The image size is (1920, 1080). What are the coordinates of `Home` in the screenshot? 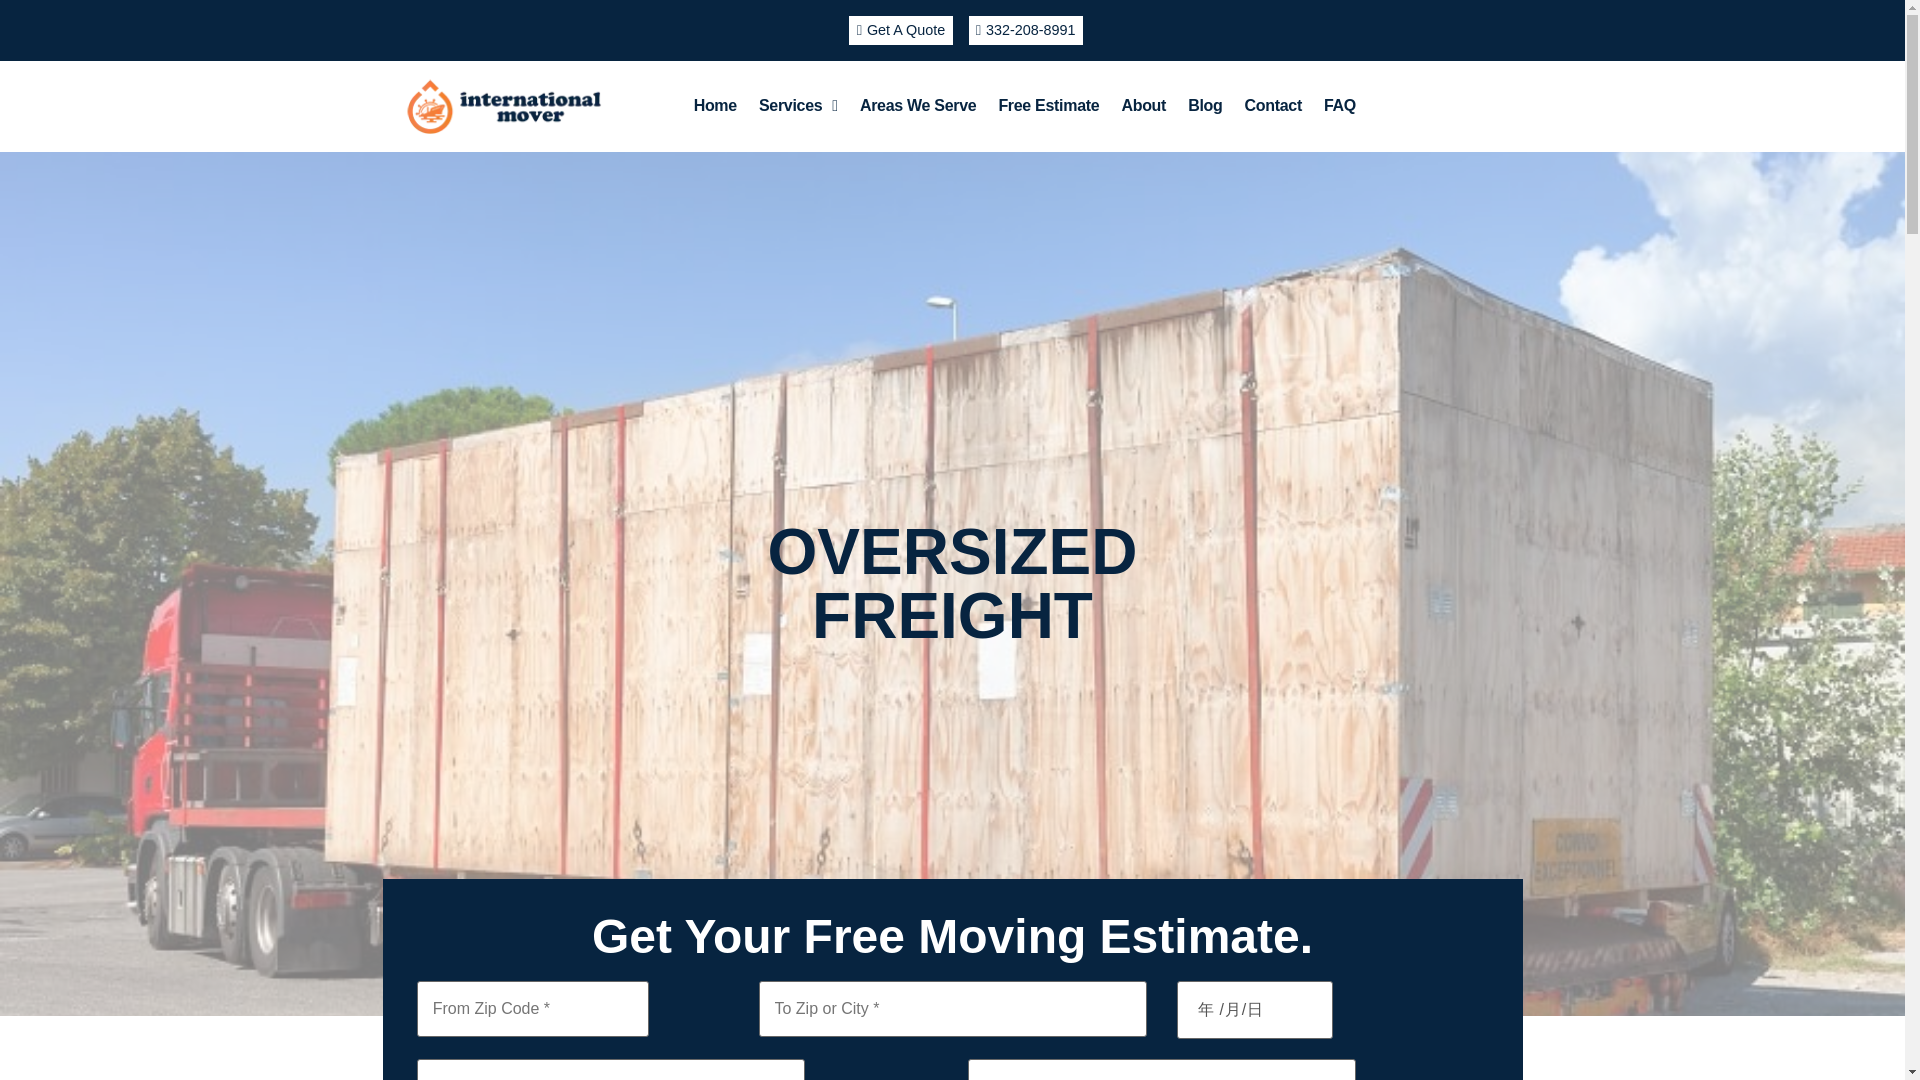 It's located at (716, 105).